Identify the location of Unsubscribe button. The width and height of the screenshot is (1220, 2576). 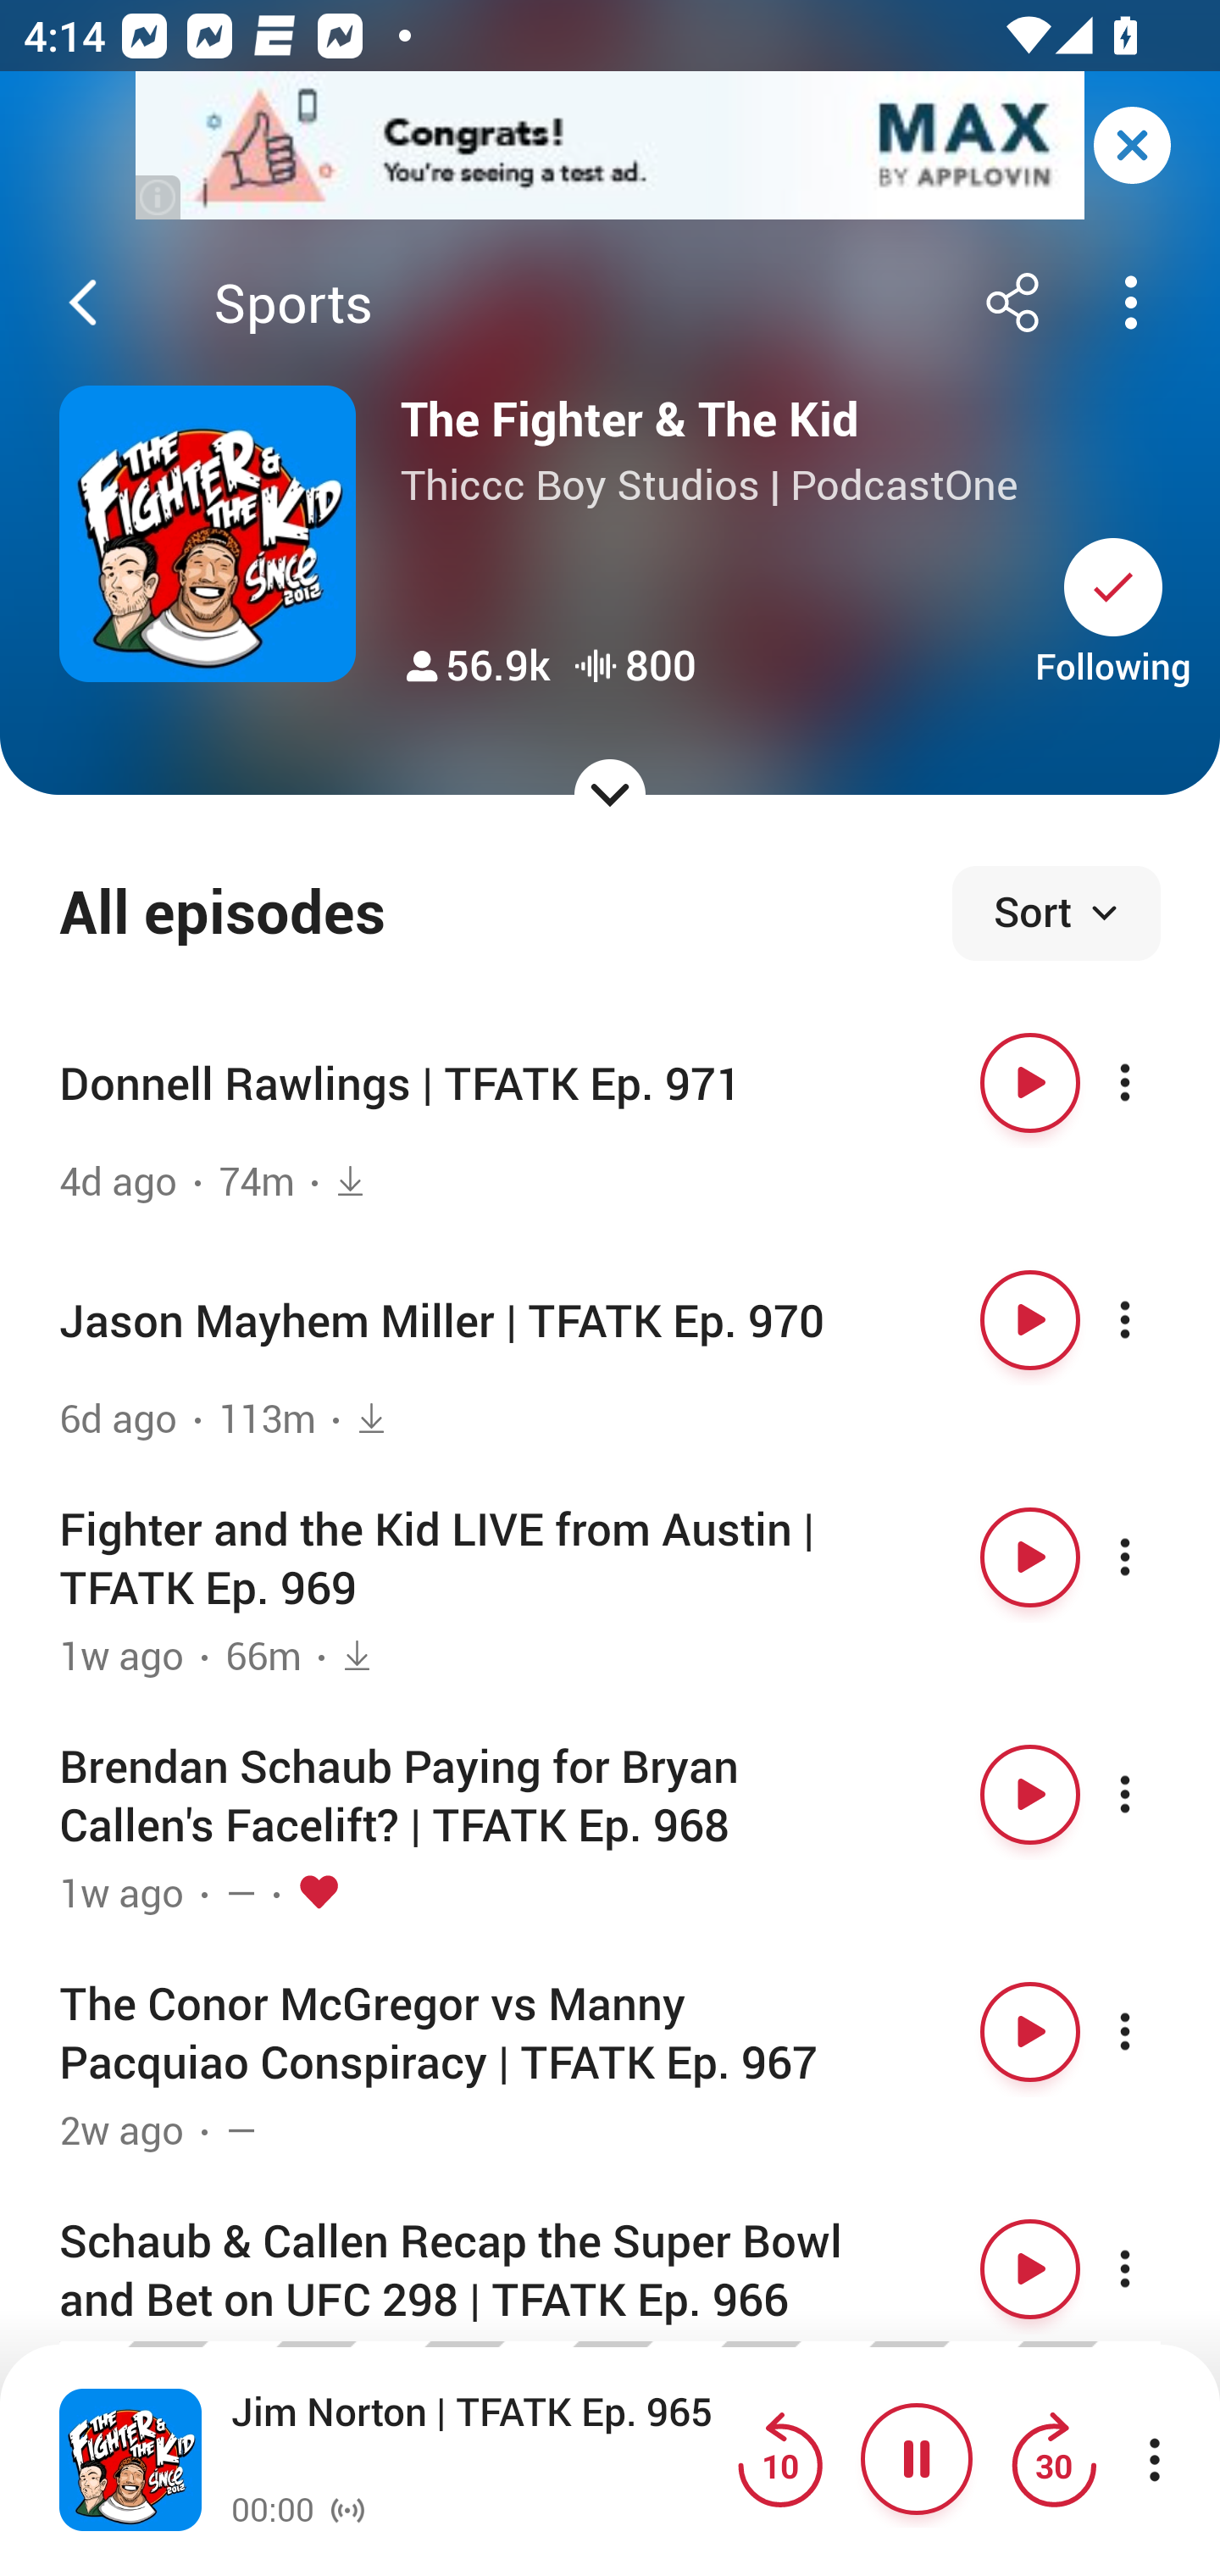
(1113, 586).